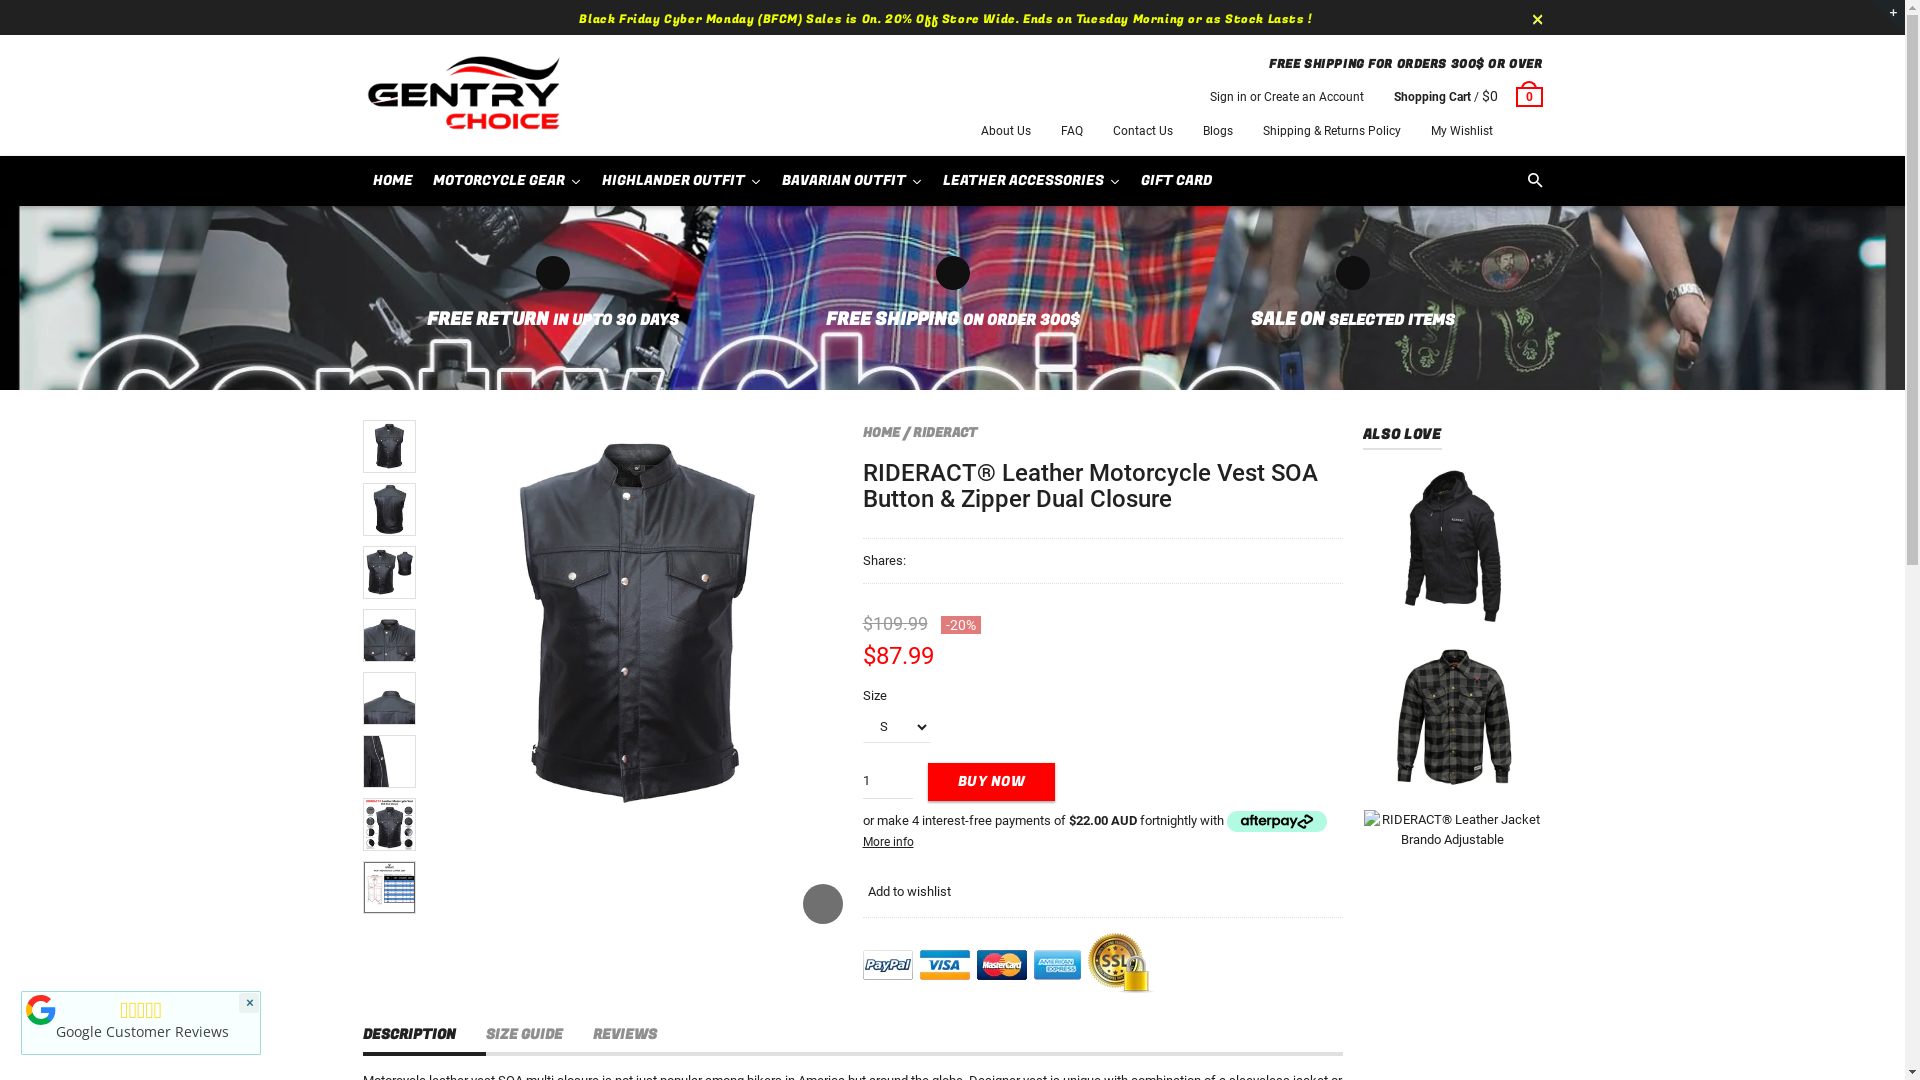  What do you see at coordinates (1176, 180) in the screenshot?
I see `GIFT CARD` at bounding box center [1176, 180].